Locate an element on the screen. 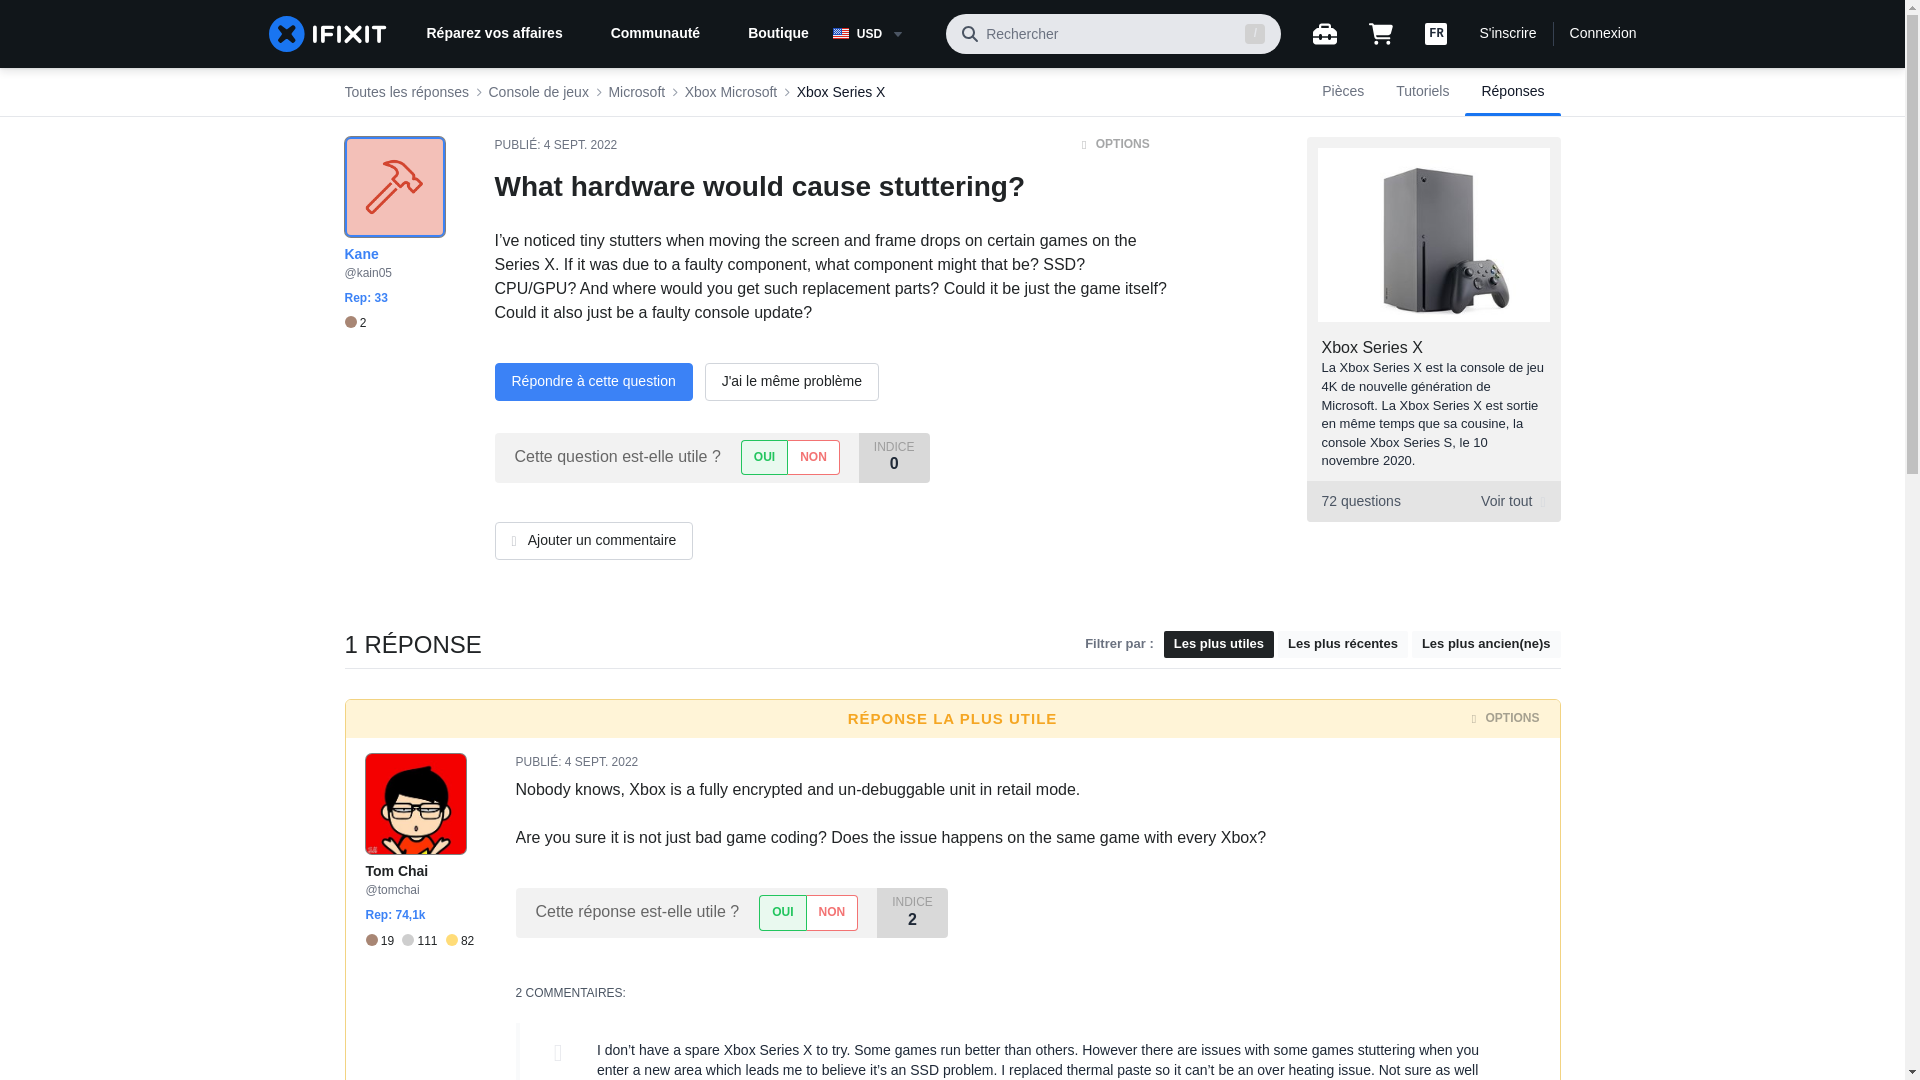  19 badges Bronze is located at coordinates (840, 92).